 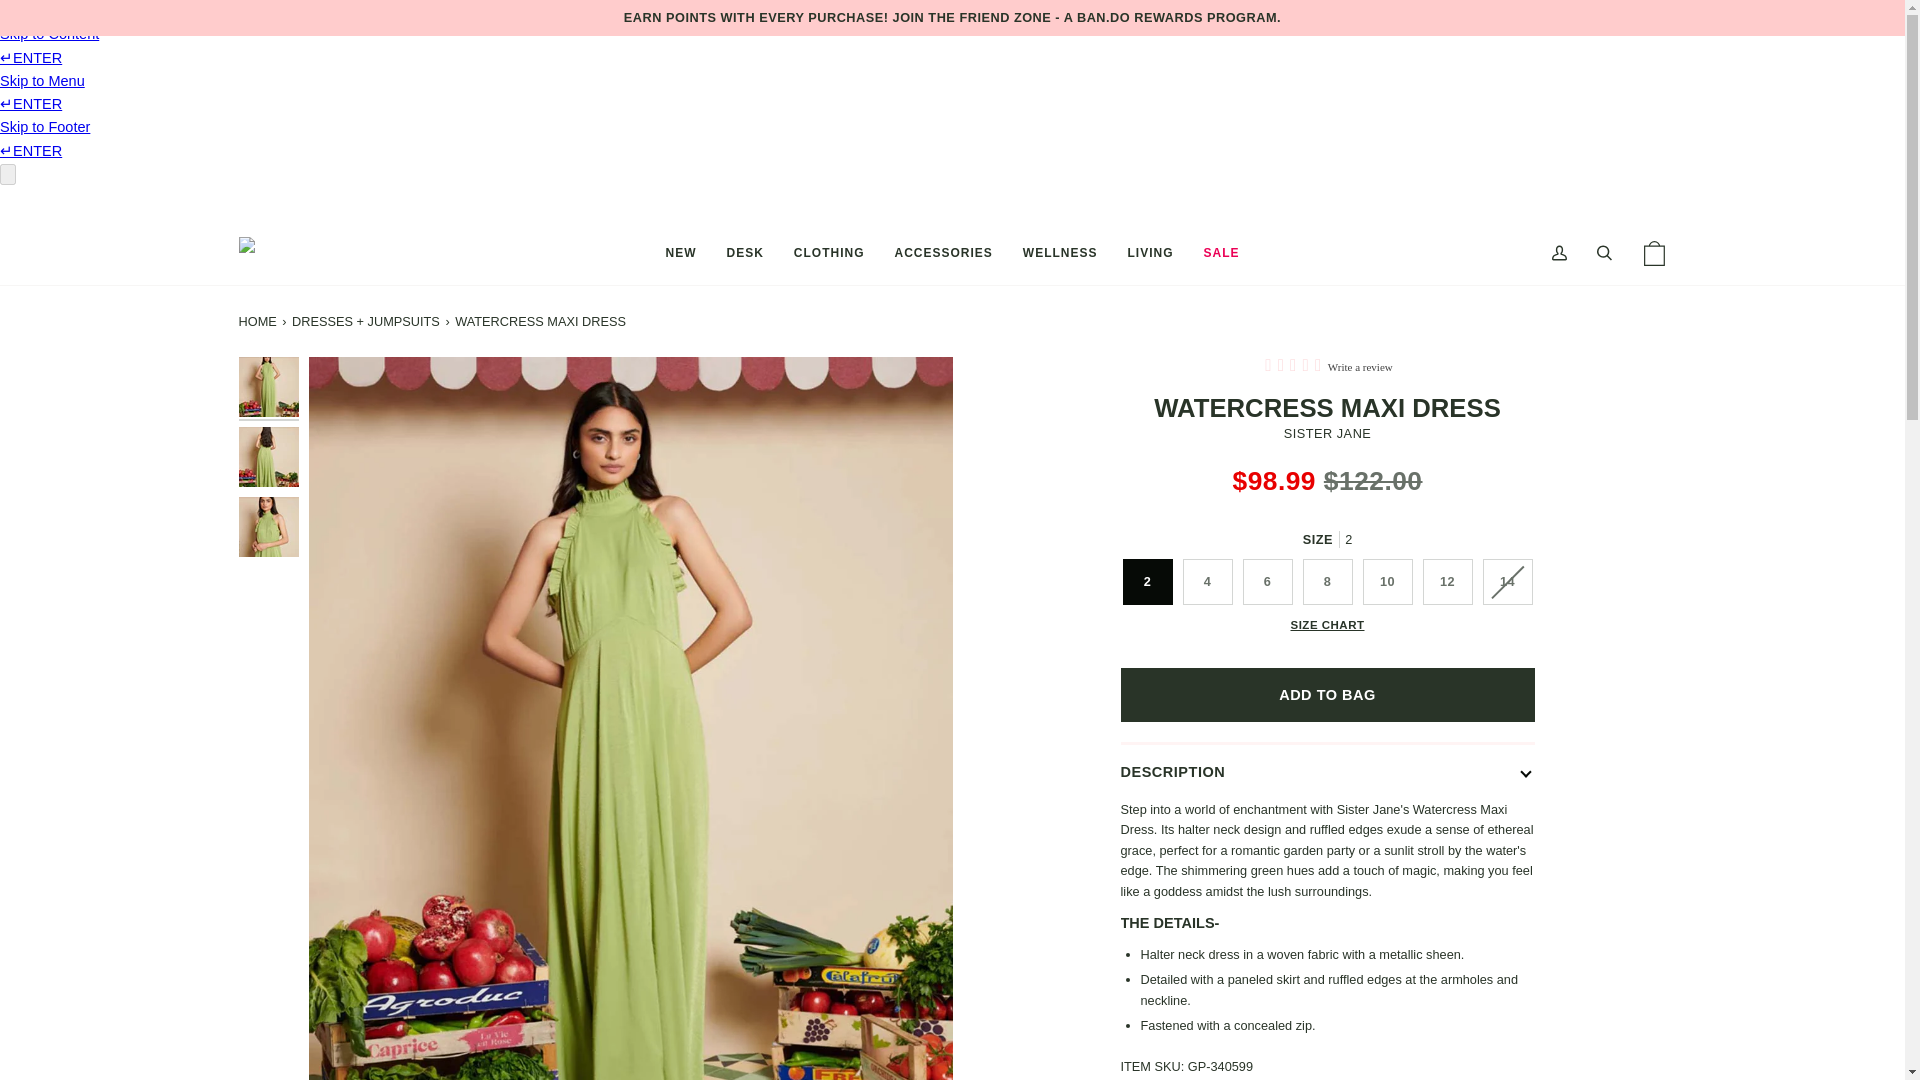 What do you see at coordinates (829, 254) in the screenshot?
I see `CLOTHING` at bounding box center [829, 254].